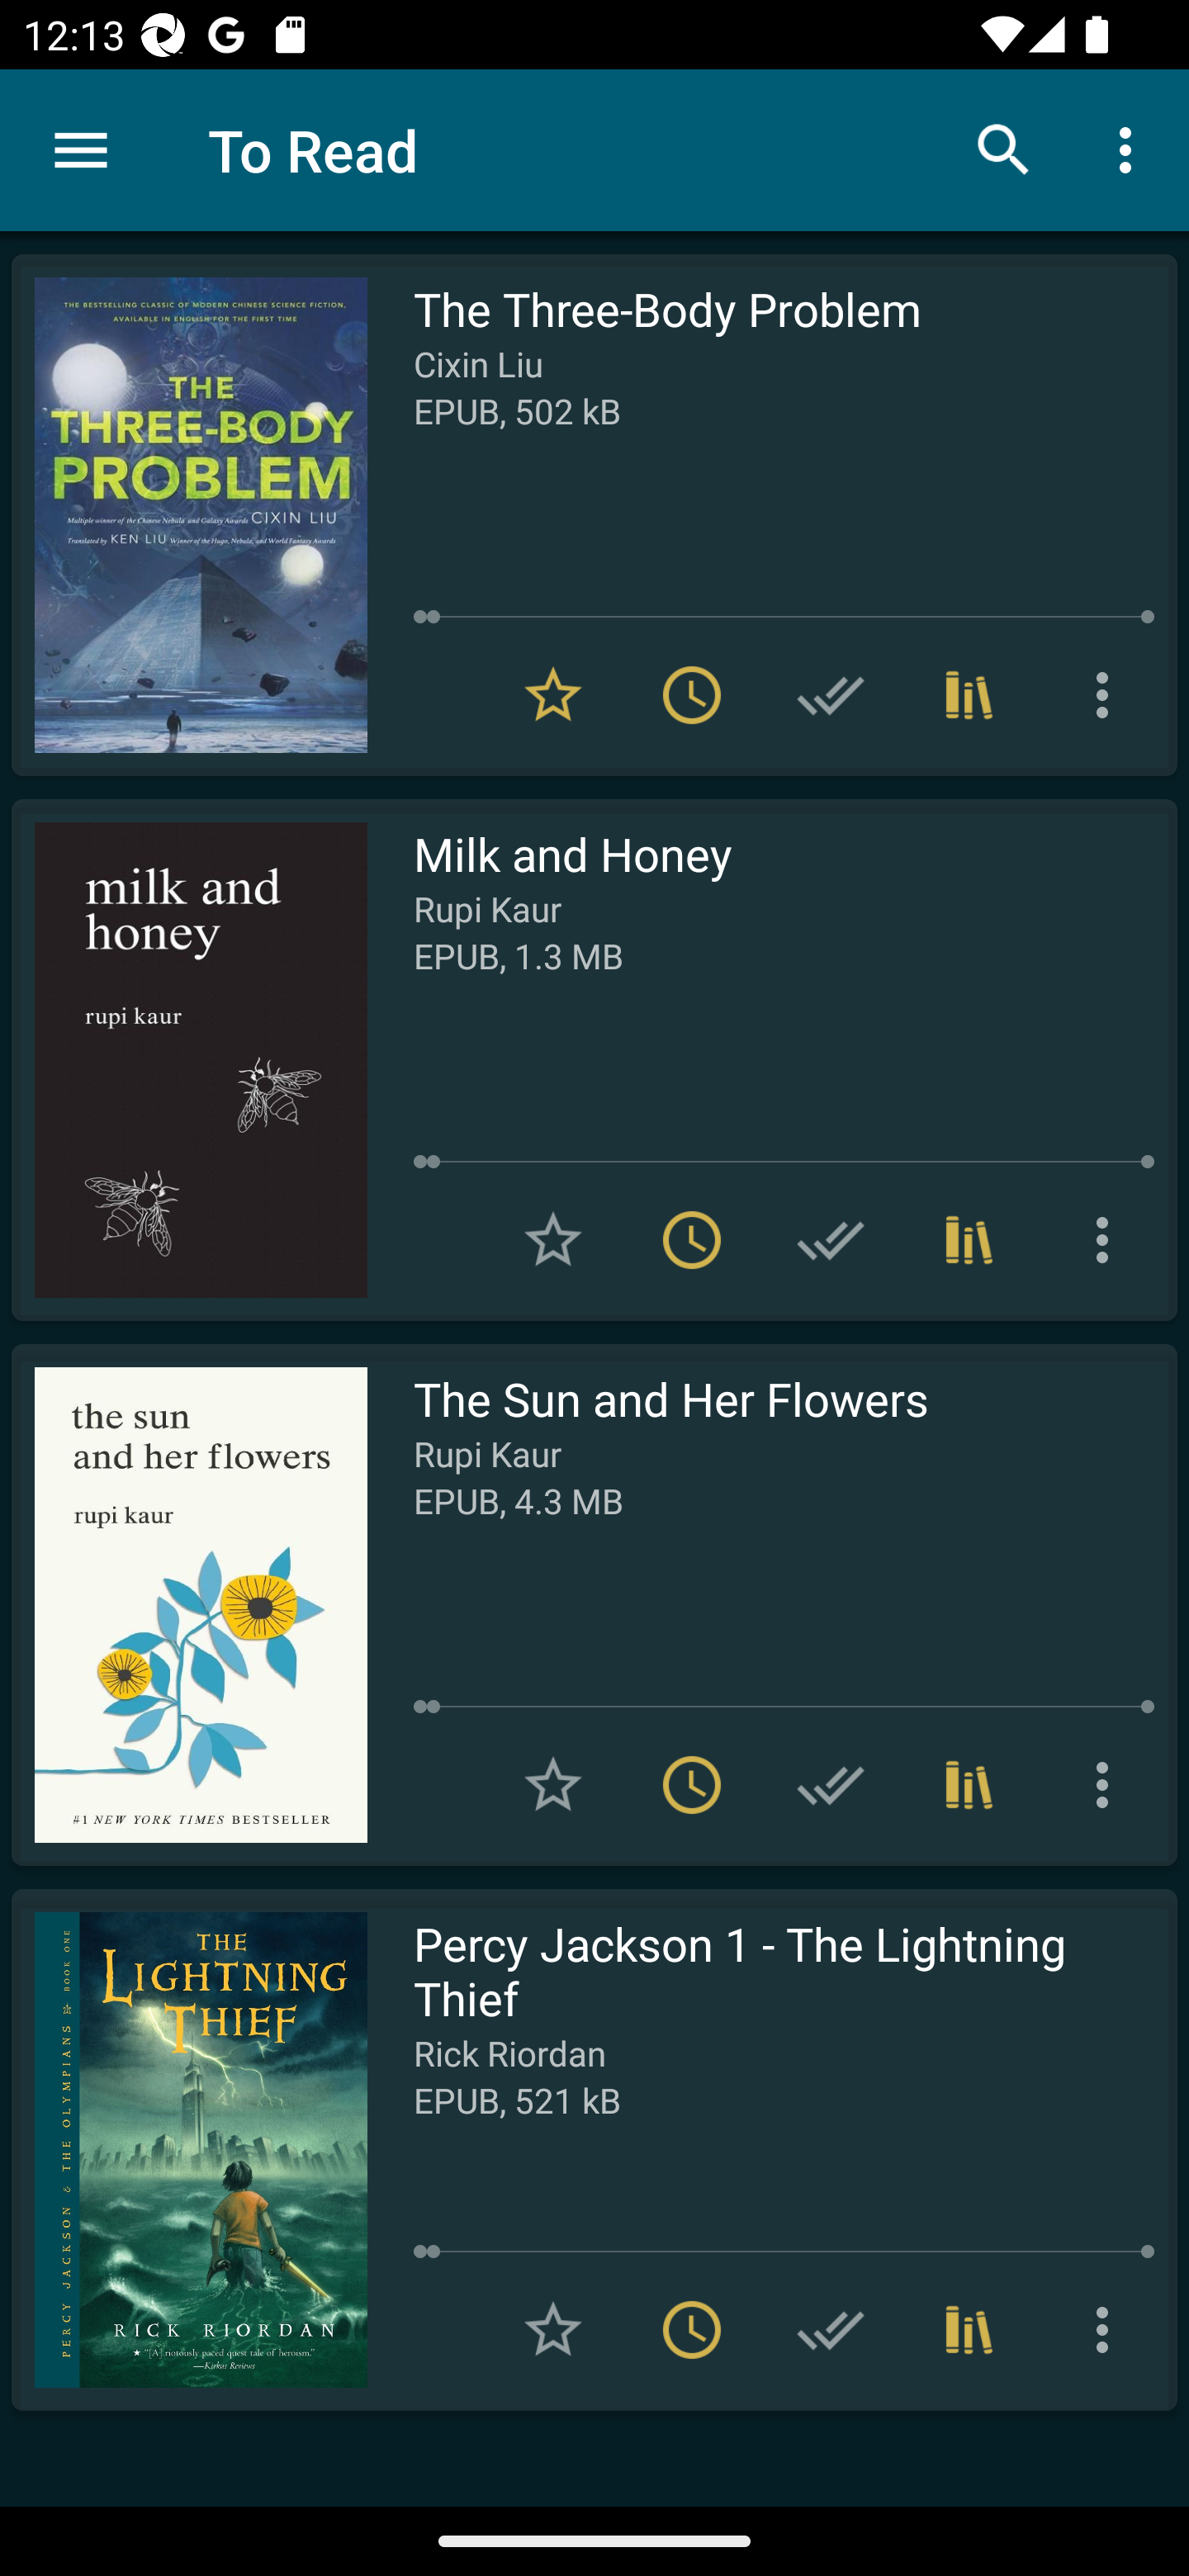 The image size is (1189, 2576). What do you see at coordinates (969, 2330) in the screenshot?
I see `Collections (1)` at bounding box center [969, 2330].